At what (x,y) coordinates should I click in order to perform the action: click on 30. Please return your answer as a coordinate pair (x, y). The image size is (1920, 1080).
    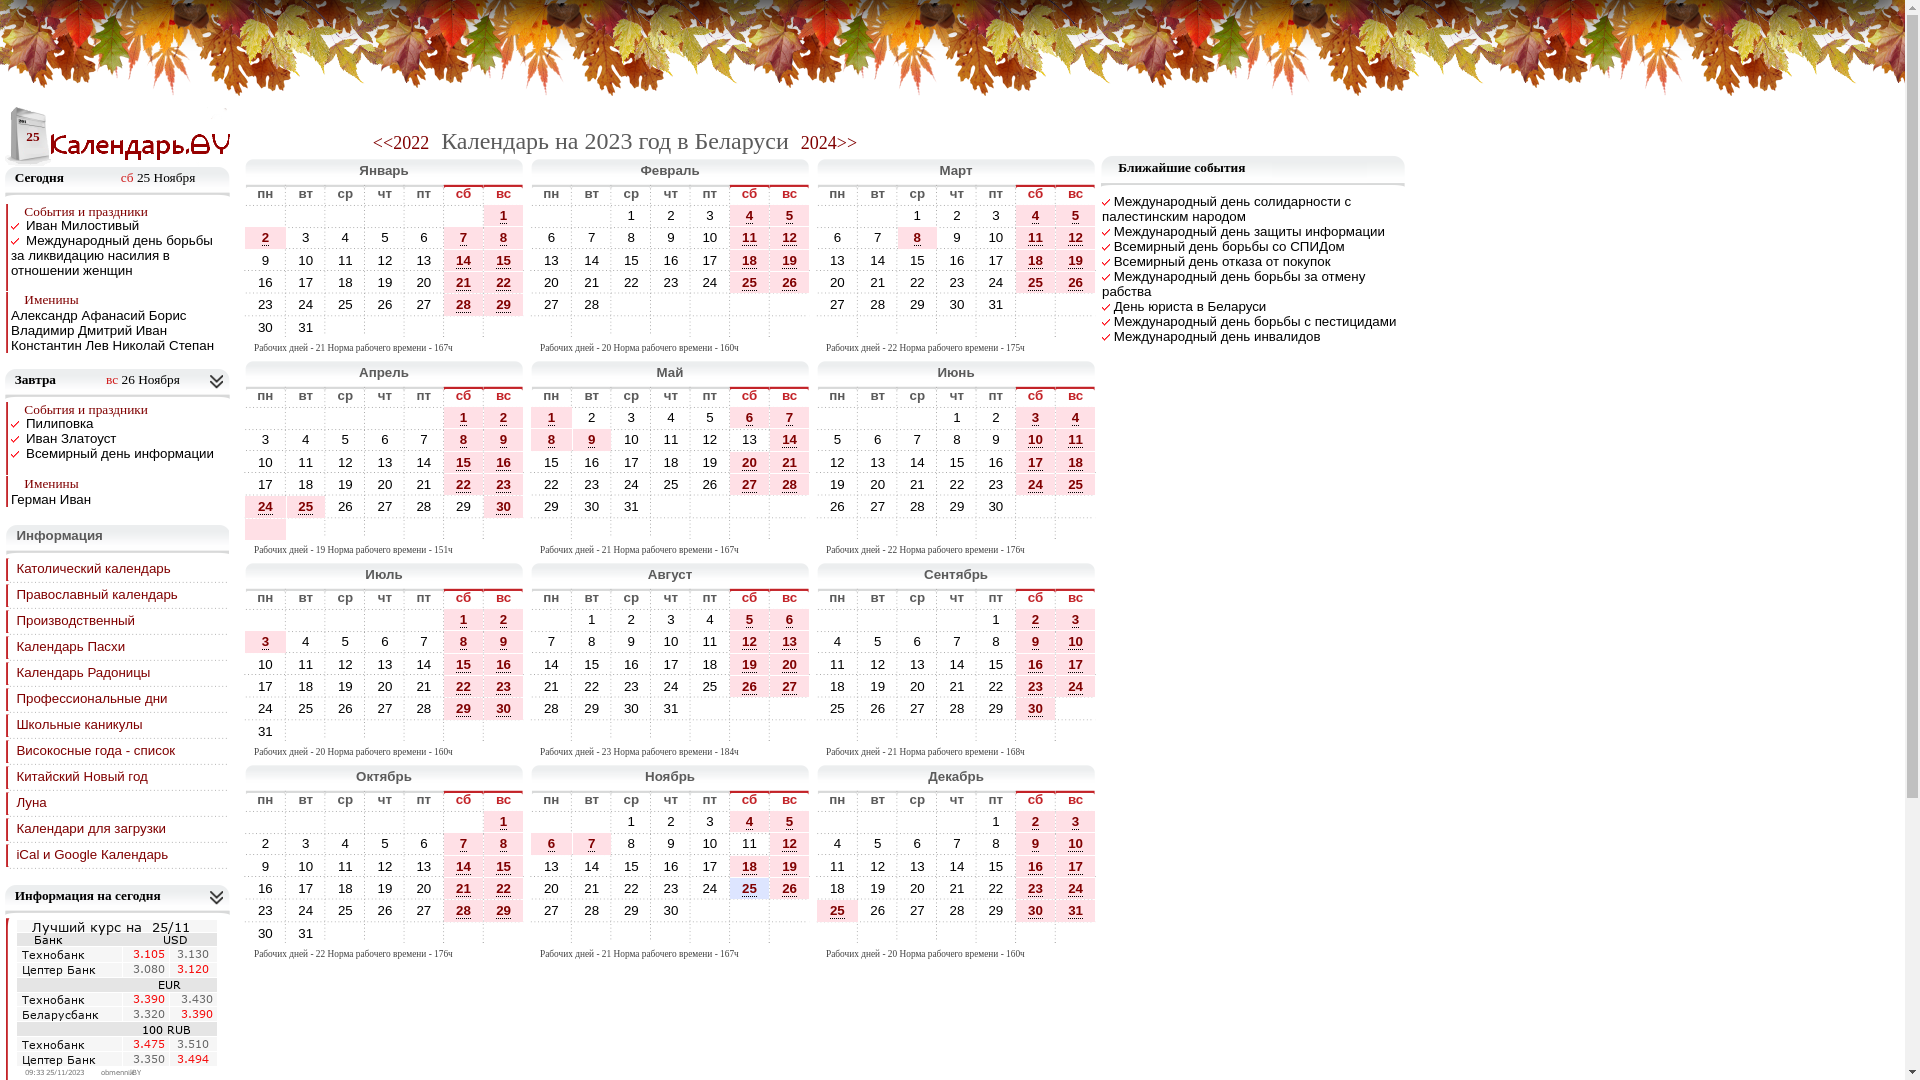
    Looking at the image, I should click on (266, 328).